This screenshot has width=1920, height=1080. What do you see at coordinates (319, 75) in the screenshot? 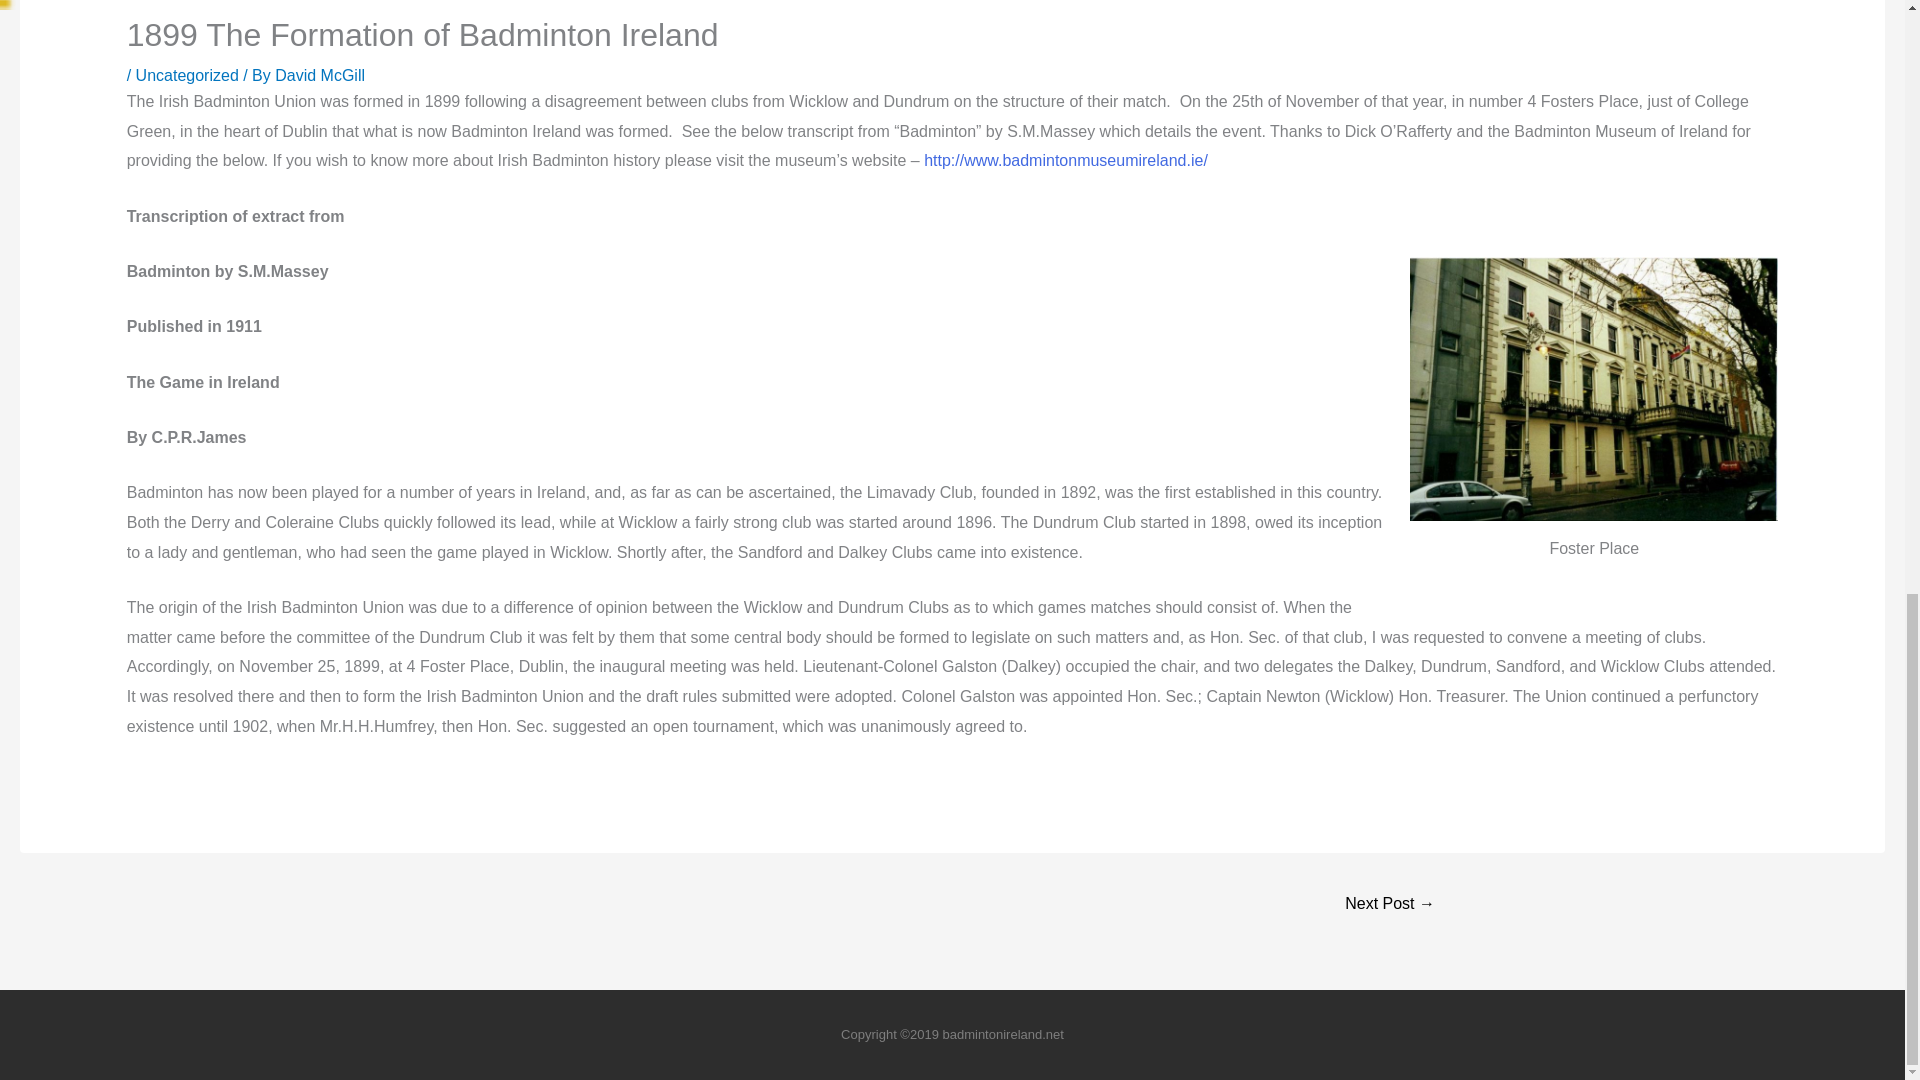
I see `View all posts by David McGill` at bounding box center [319, 75].